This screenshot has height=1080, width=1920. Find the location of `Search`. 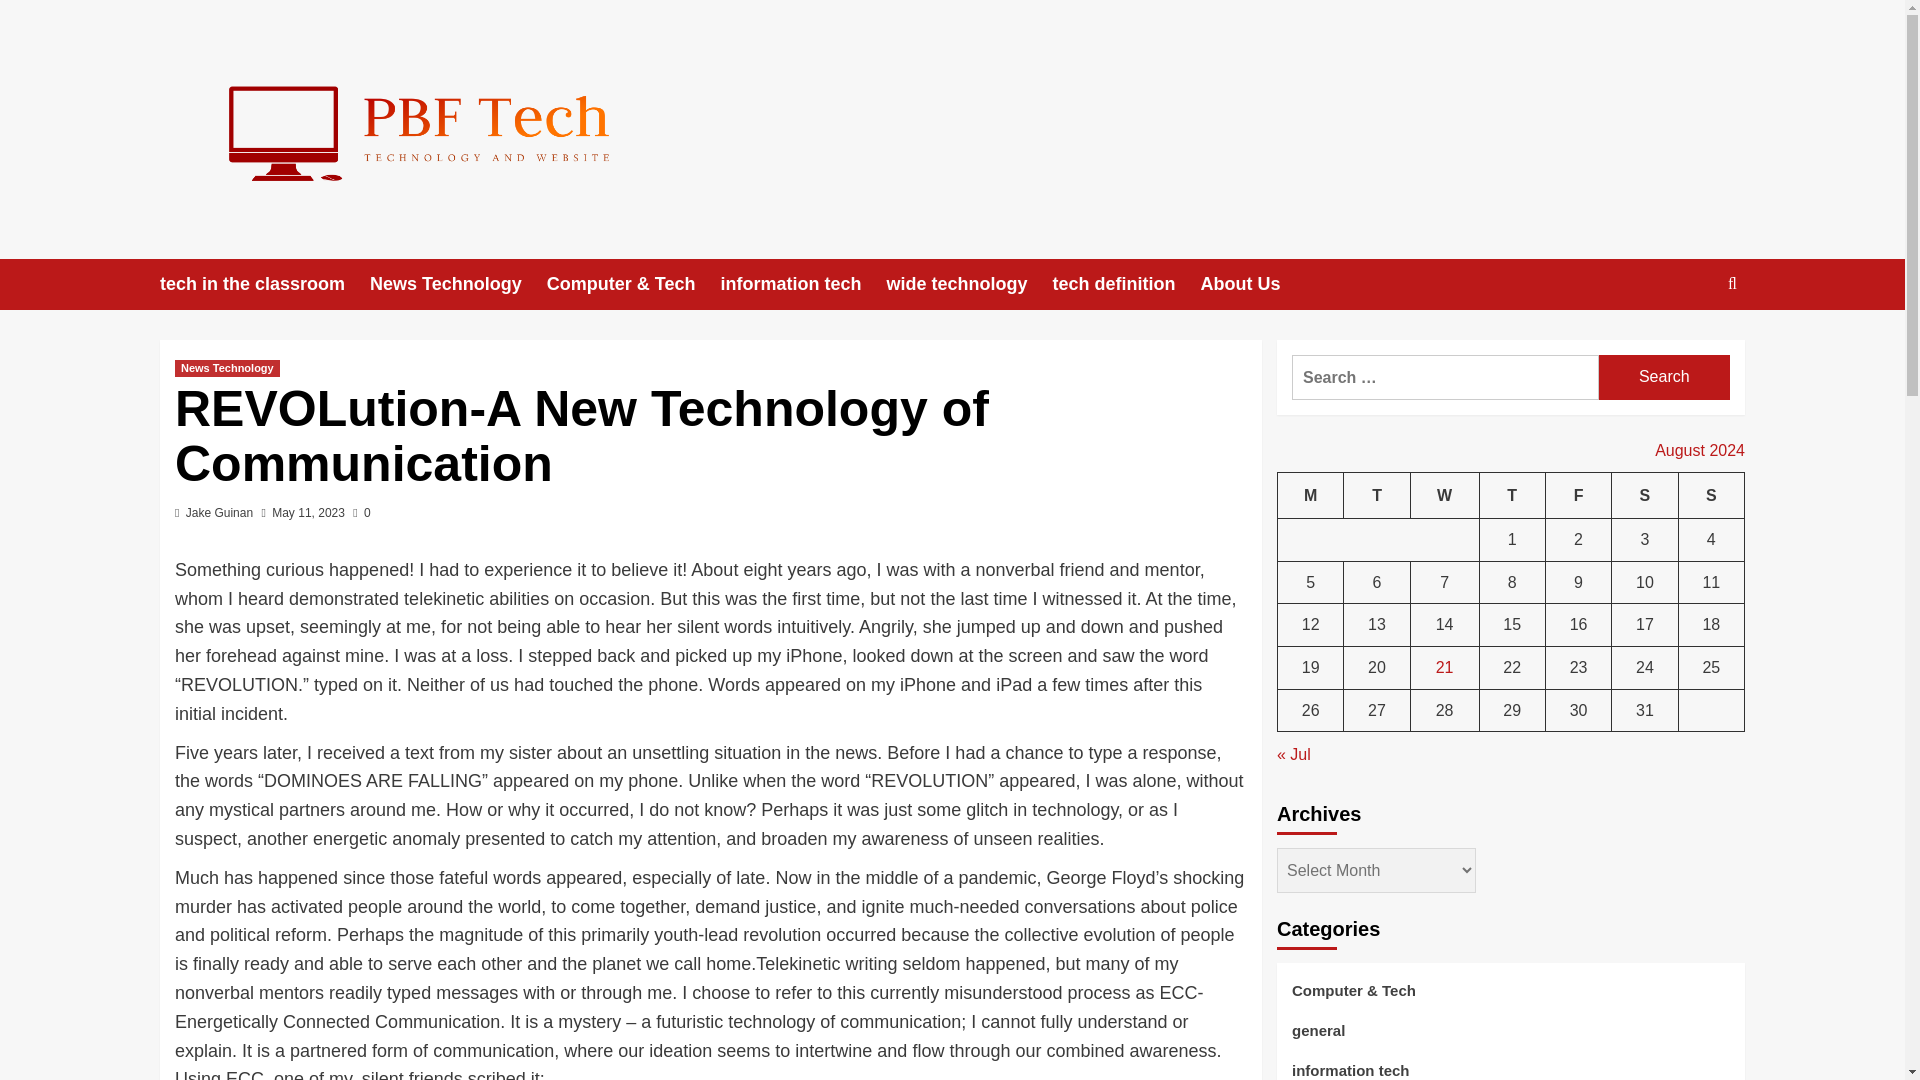

Search is located at coordinates (1664, 377).